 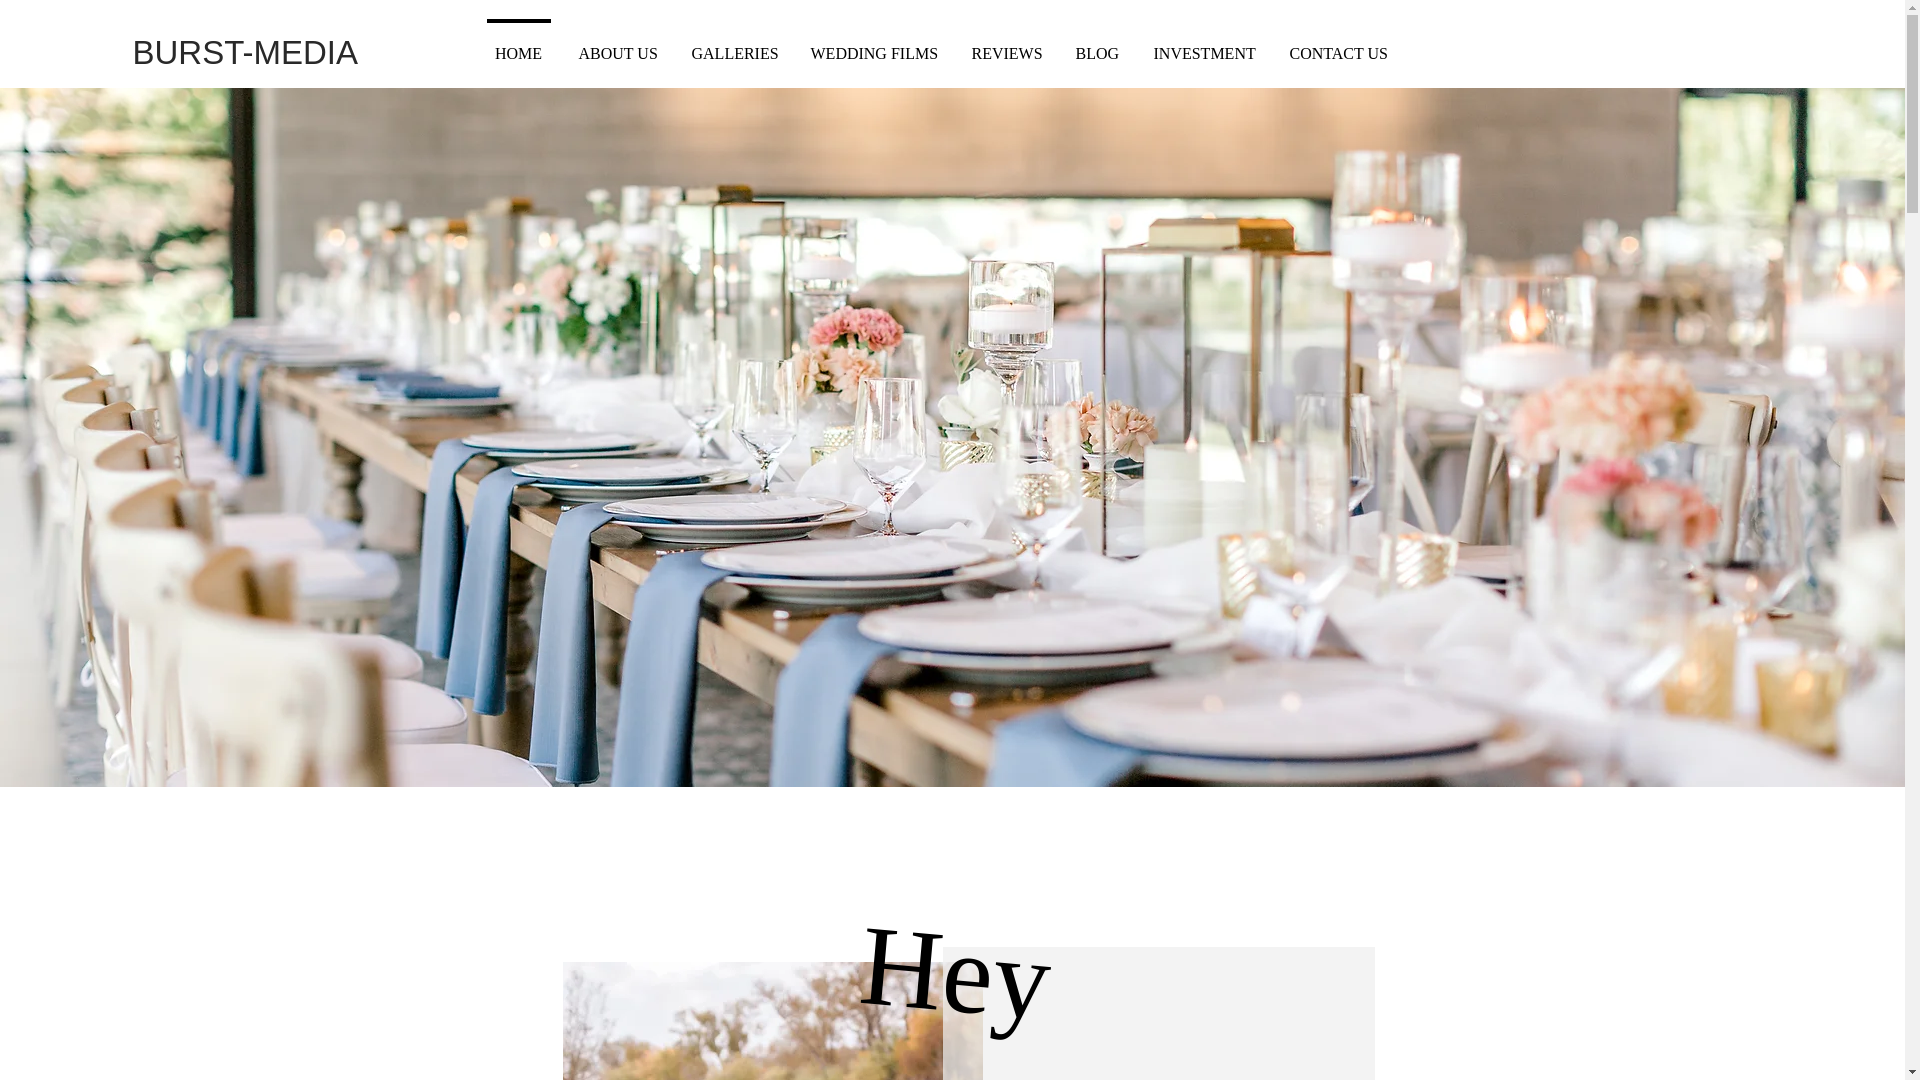 What do you see at coordinates (1088, 45) in the screenshot?
I see `BLOG` at bounding box center [1088, 45].